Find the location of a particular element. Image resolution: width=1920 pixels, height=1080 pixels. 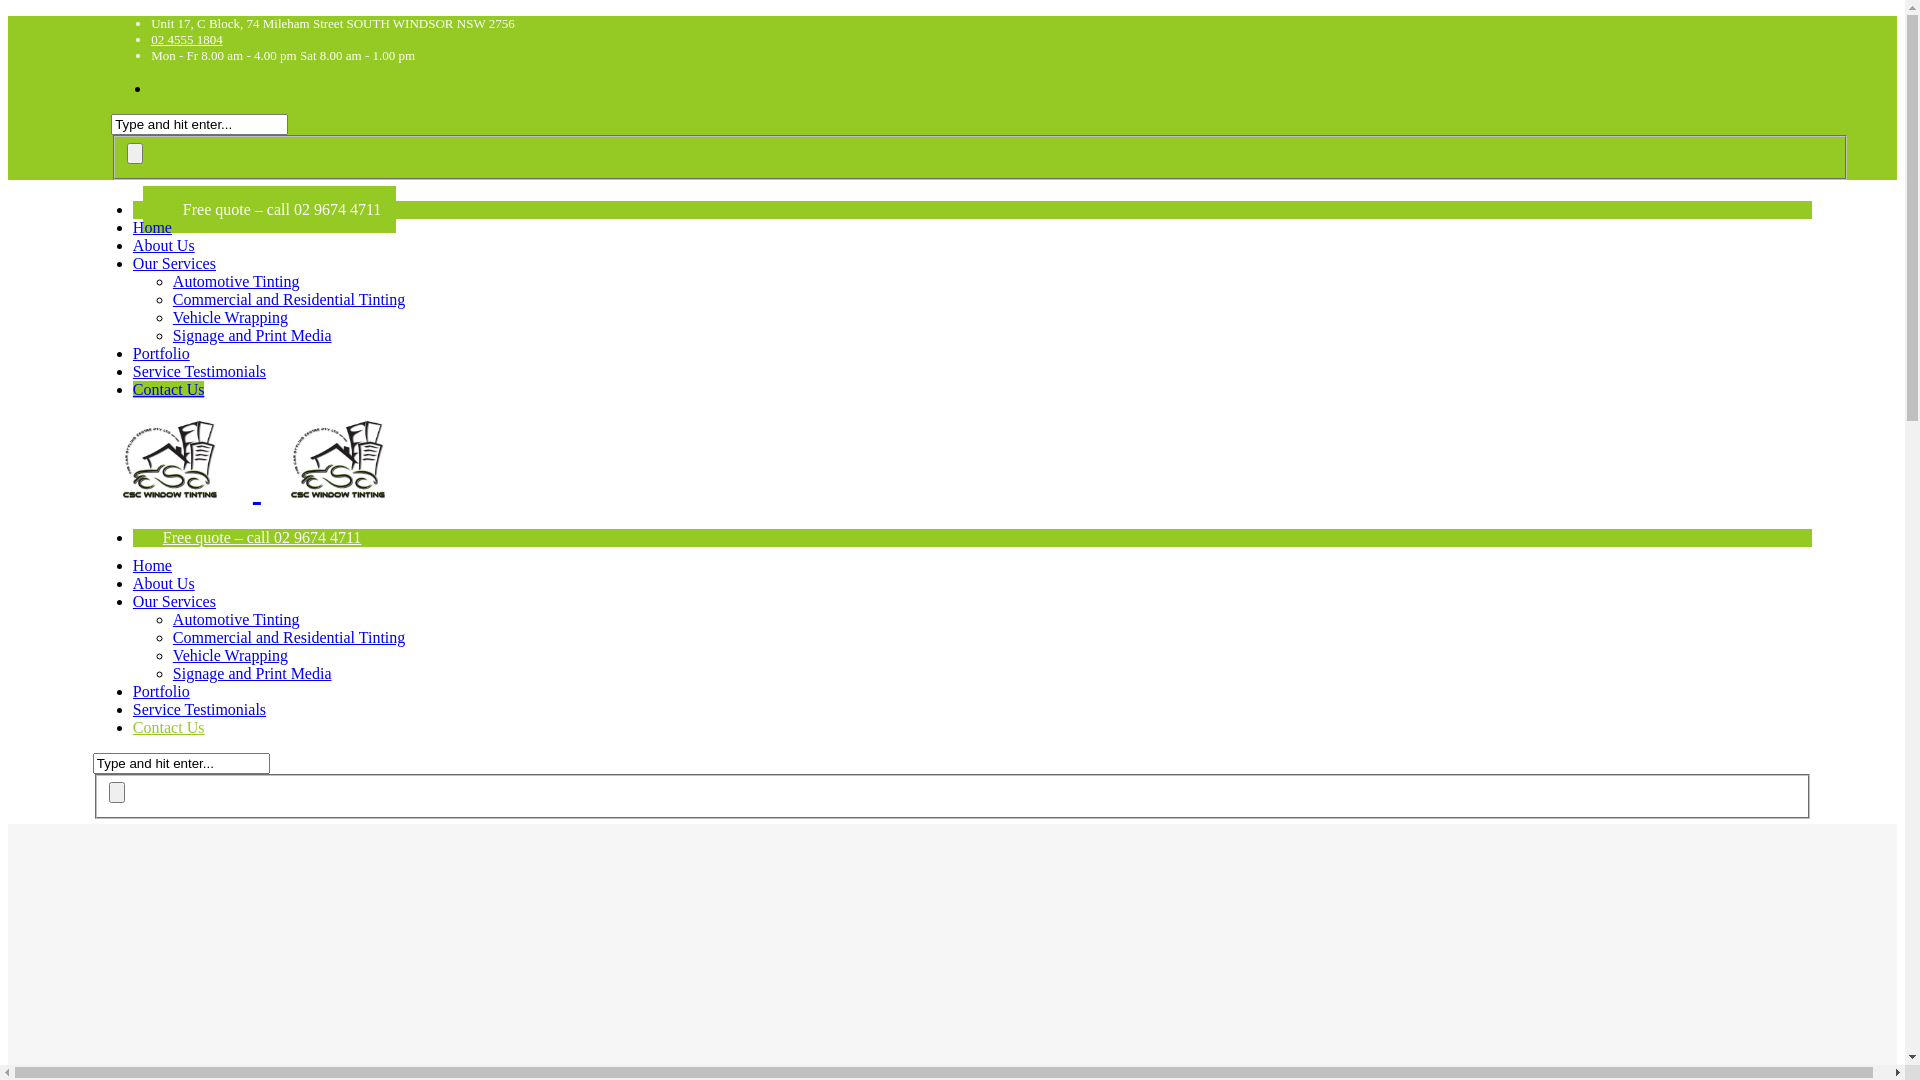

CSCWindowTinting is located at coordinates (257, 489).